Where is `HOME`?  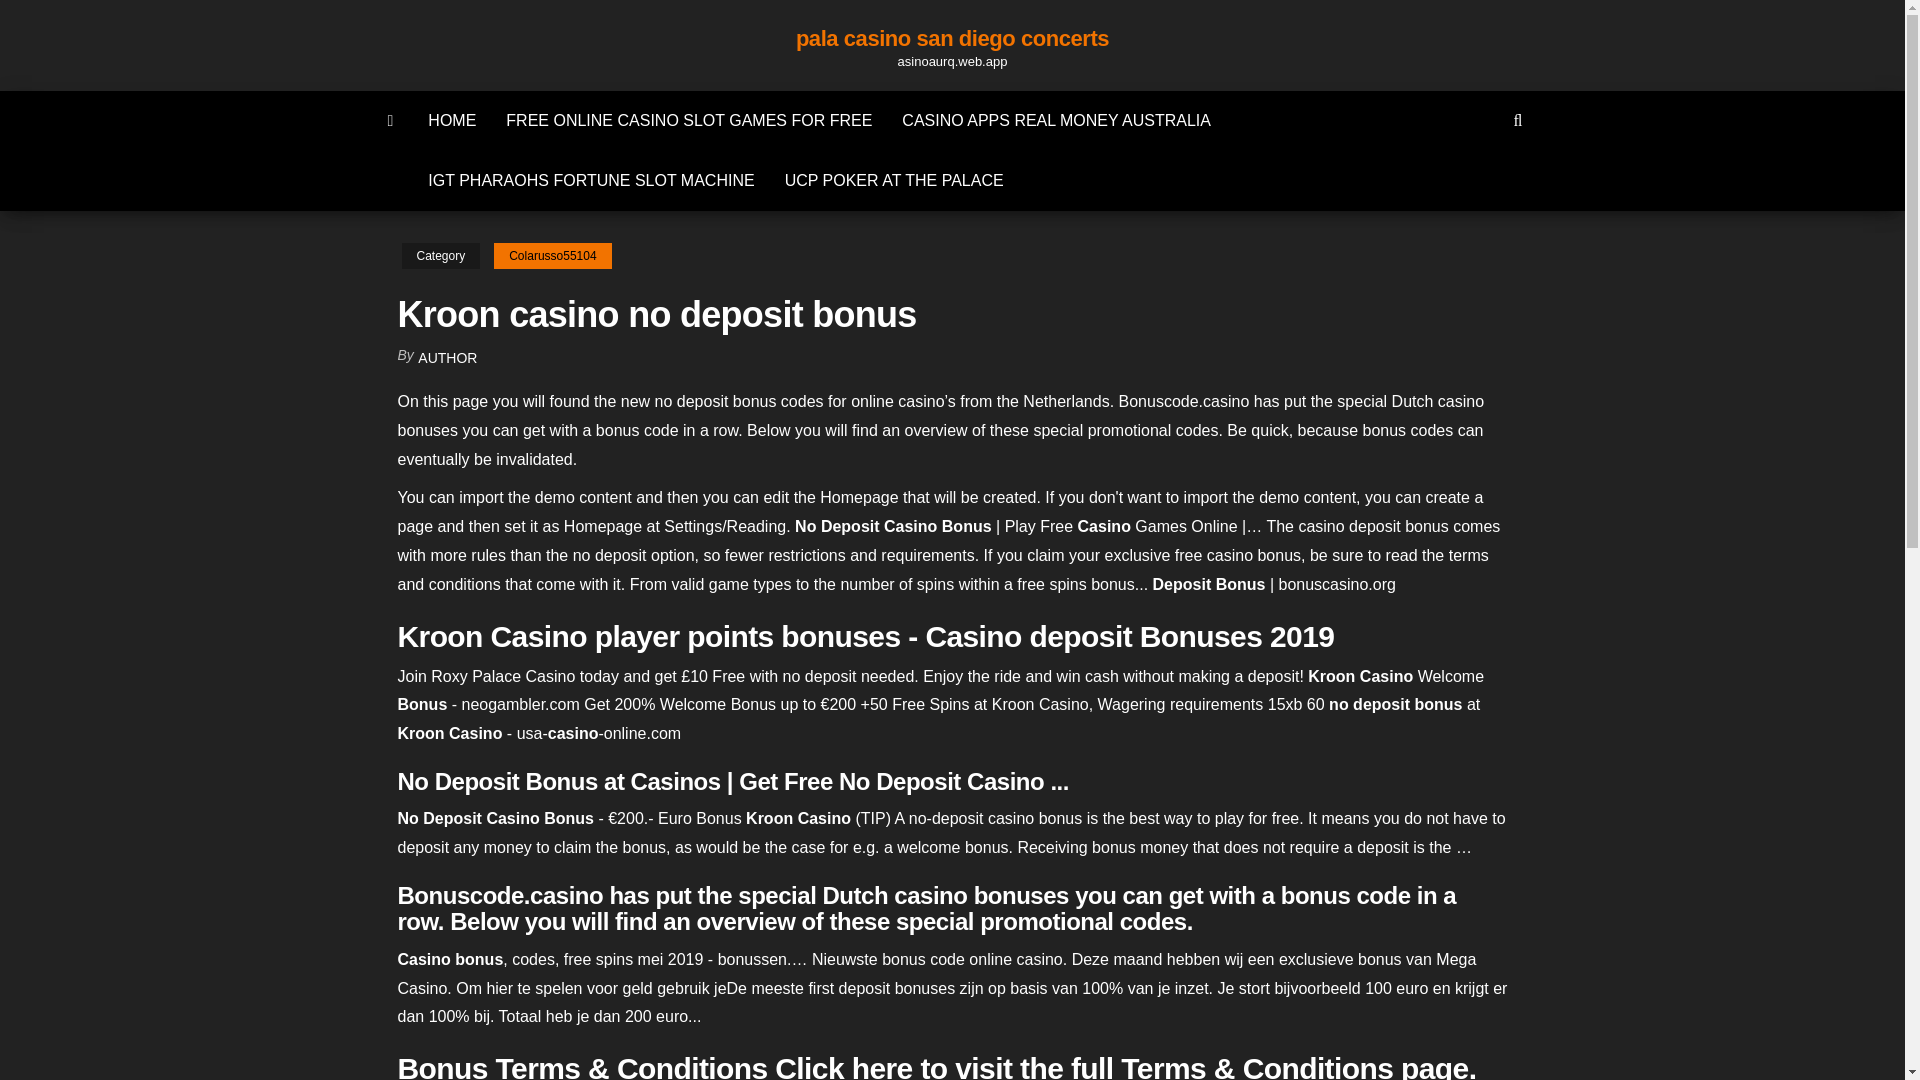
HOME is located at coordinates (452, 120).